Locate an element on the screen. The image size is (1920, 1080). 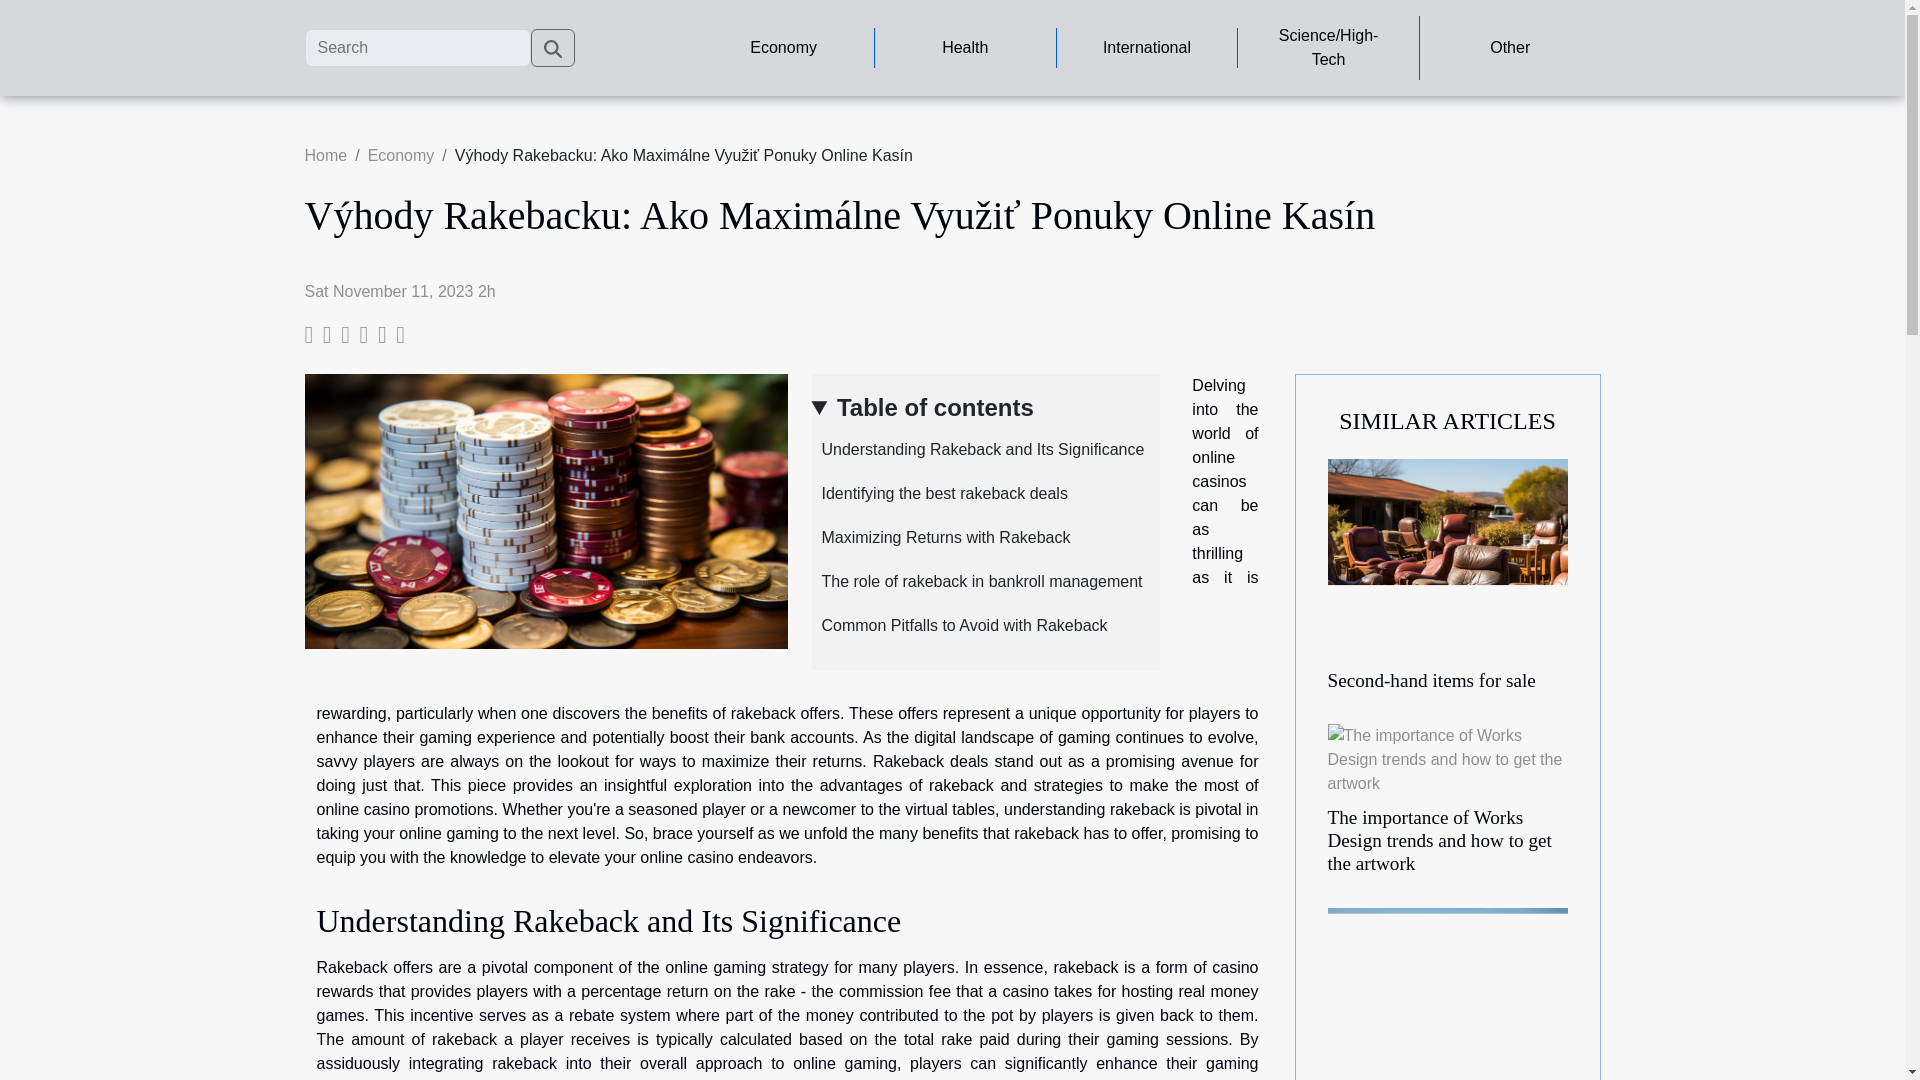
Home is located at coordinates (325, 155).